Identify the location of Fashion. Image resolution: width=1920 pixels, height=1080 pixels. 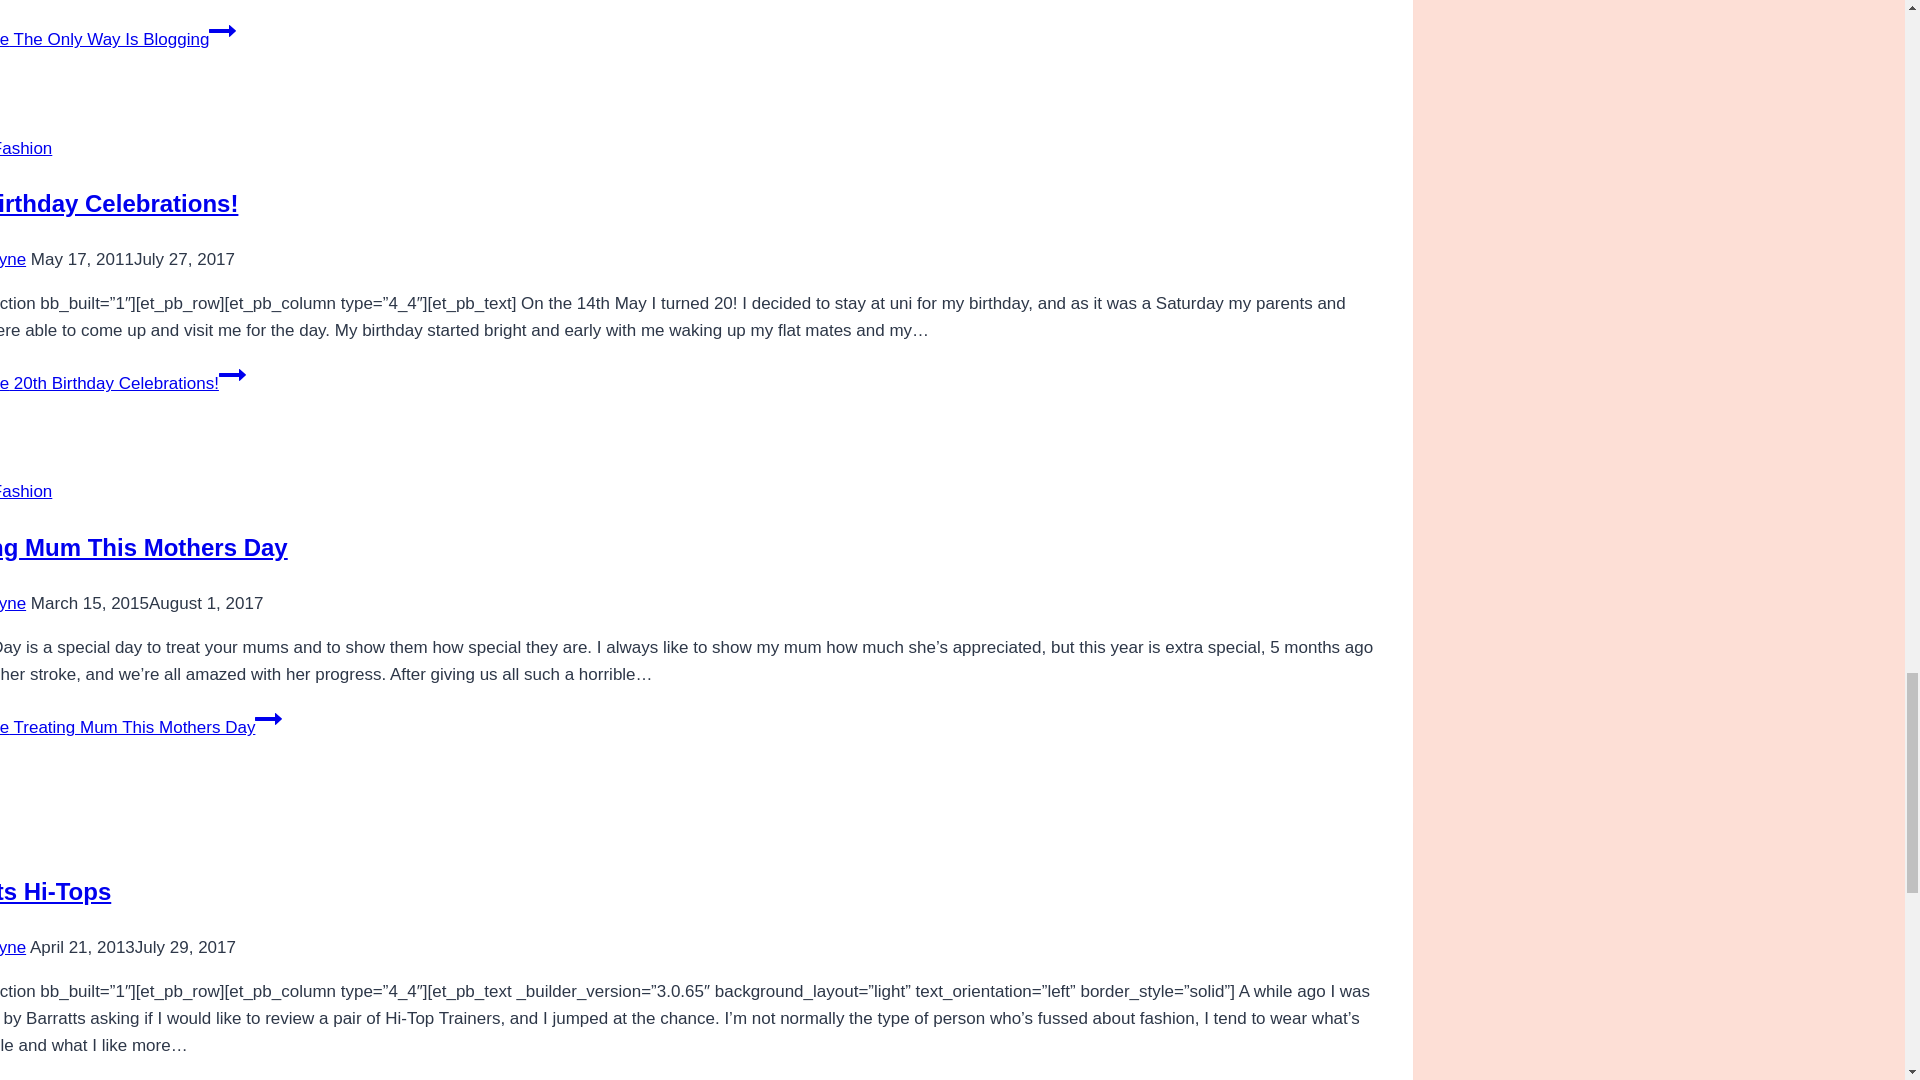
(26, 148).